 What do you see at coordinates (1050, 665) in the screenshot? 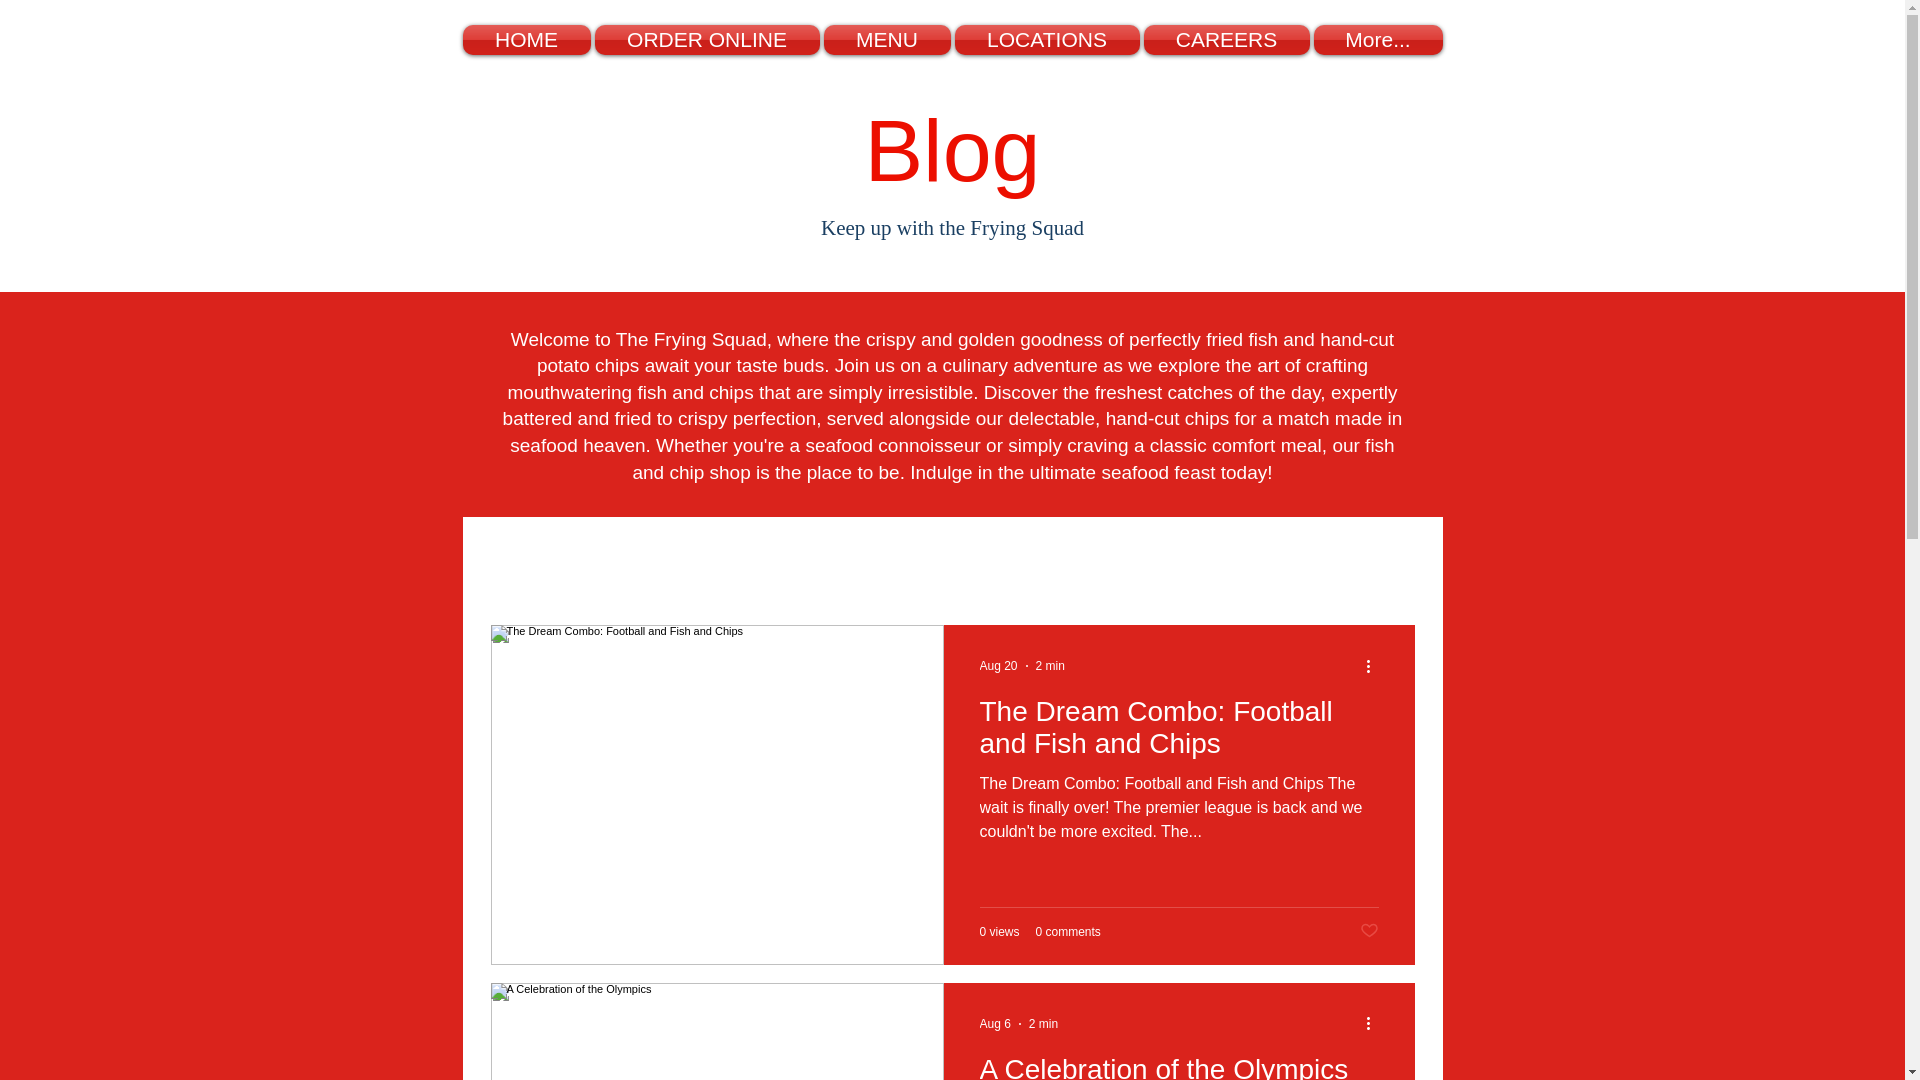
I see `2 min` at bounding box center [1050, 665].